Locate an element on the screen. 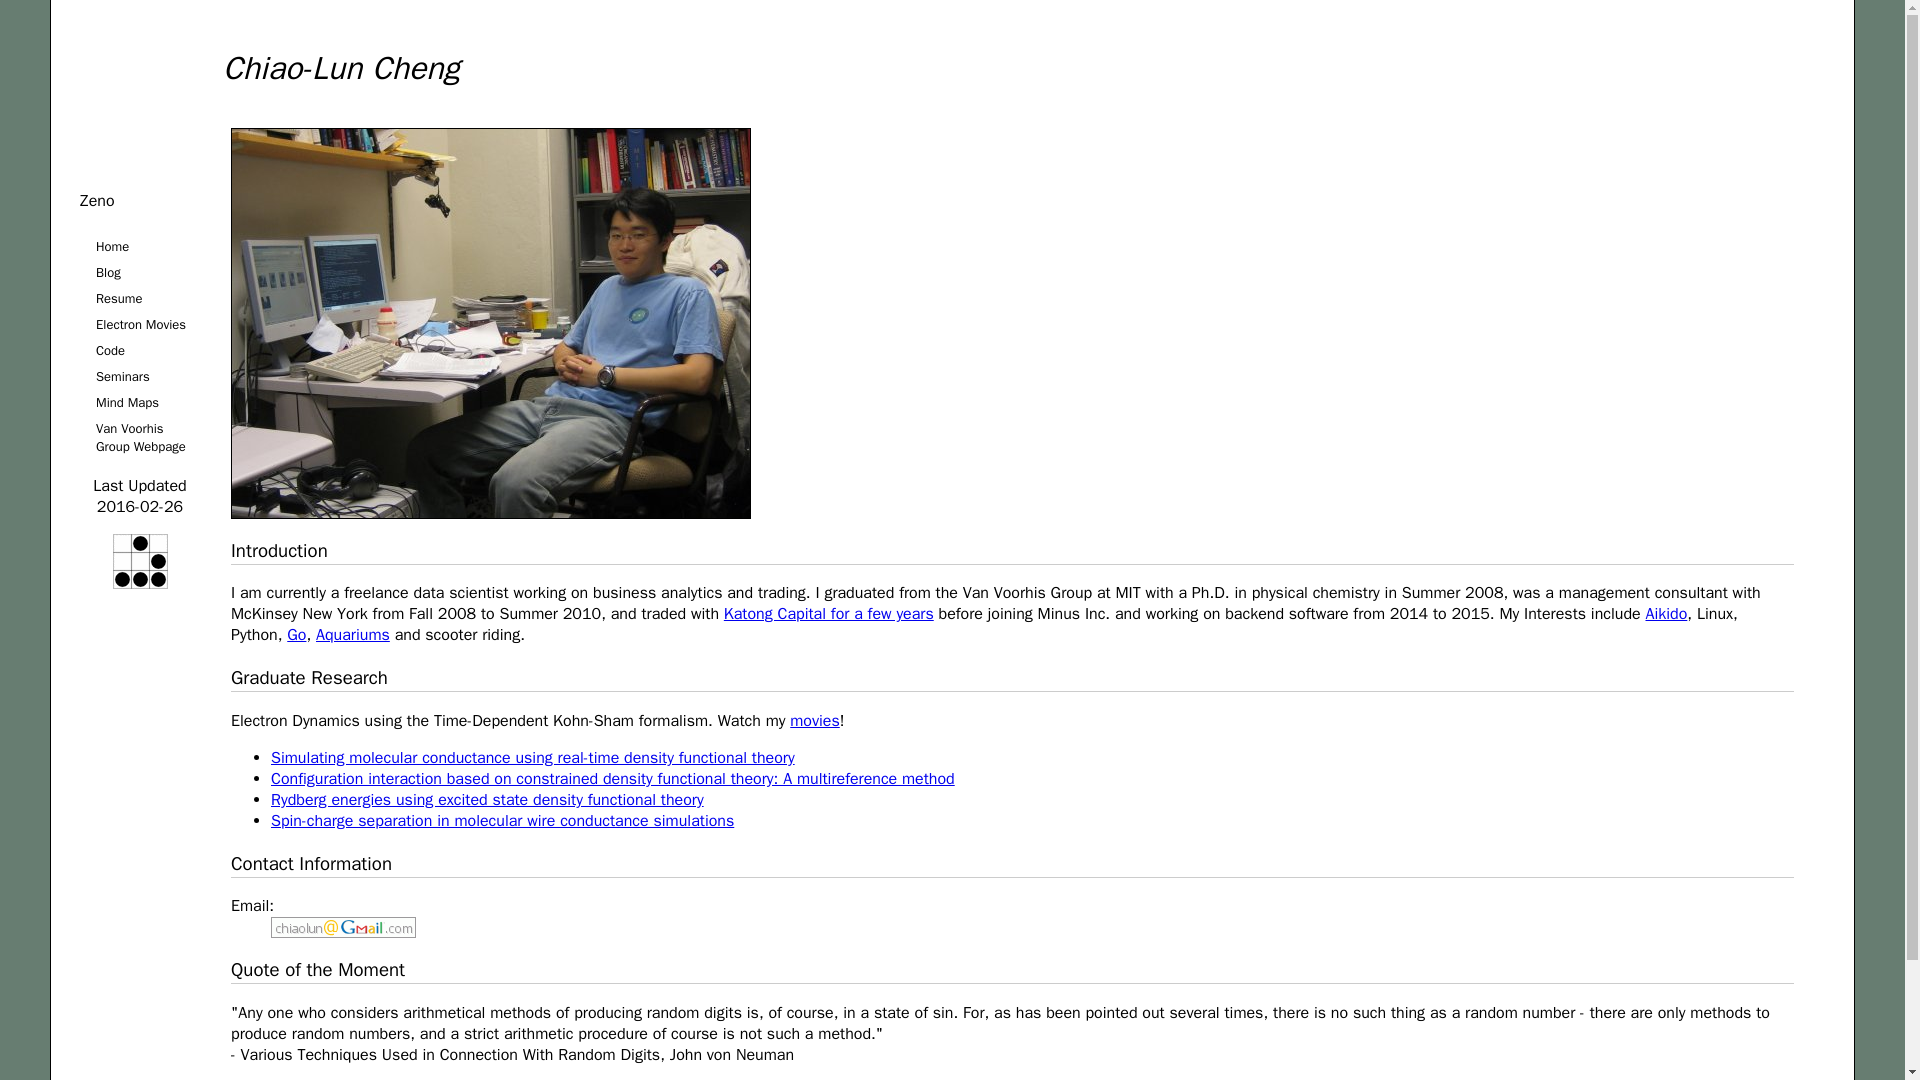  Katong Capital for a few years is located at coordinates (828, 614).